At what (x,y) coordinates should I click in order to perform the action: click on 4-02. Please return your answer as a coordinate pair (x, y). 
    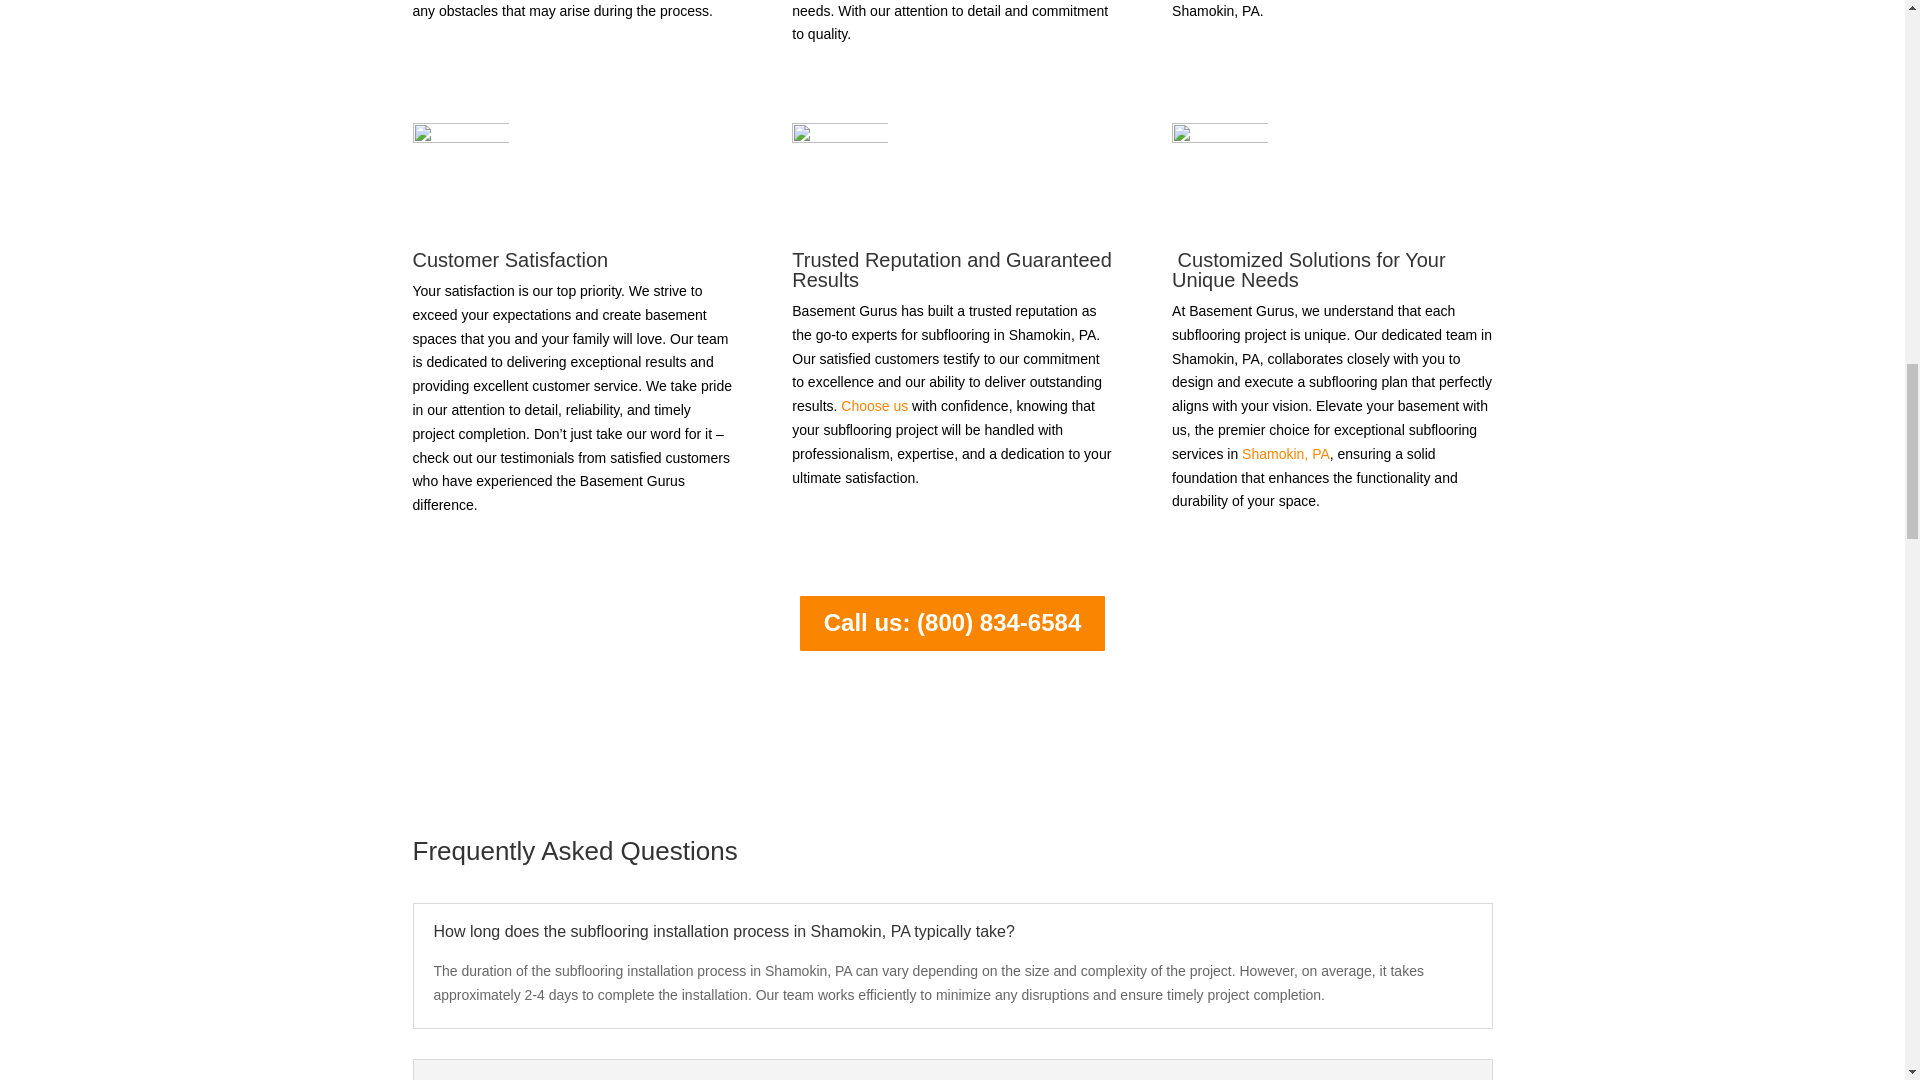
    Looking at the image, I should click on (460, 172).